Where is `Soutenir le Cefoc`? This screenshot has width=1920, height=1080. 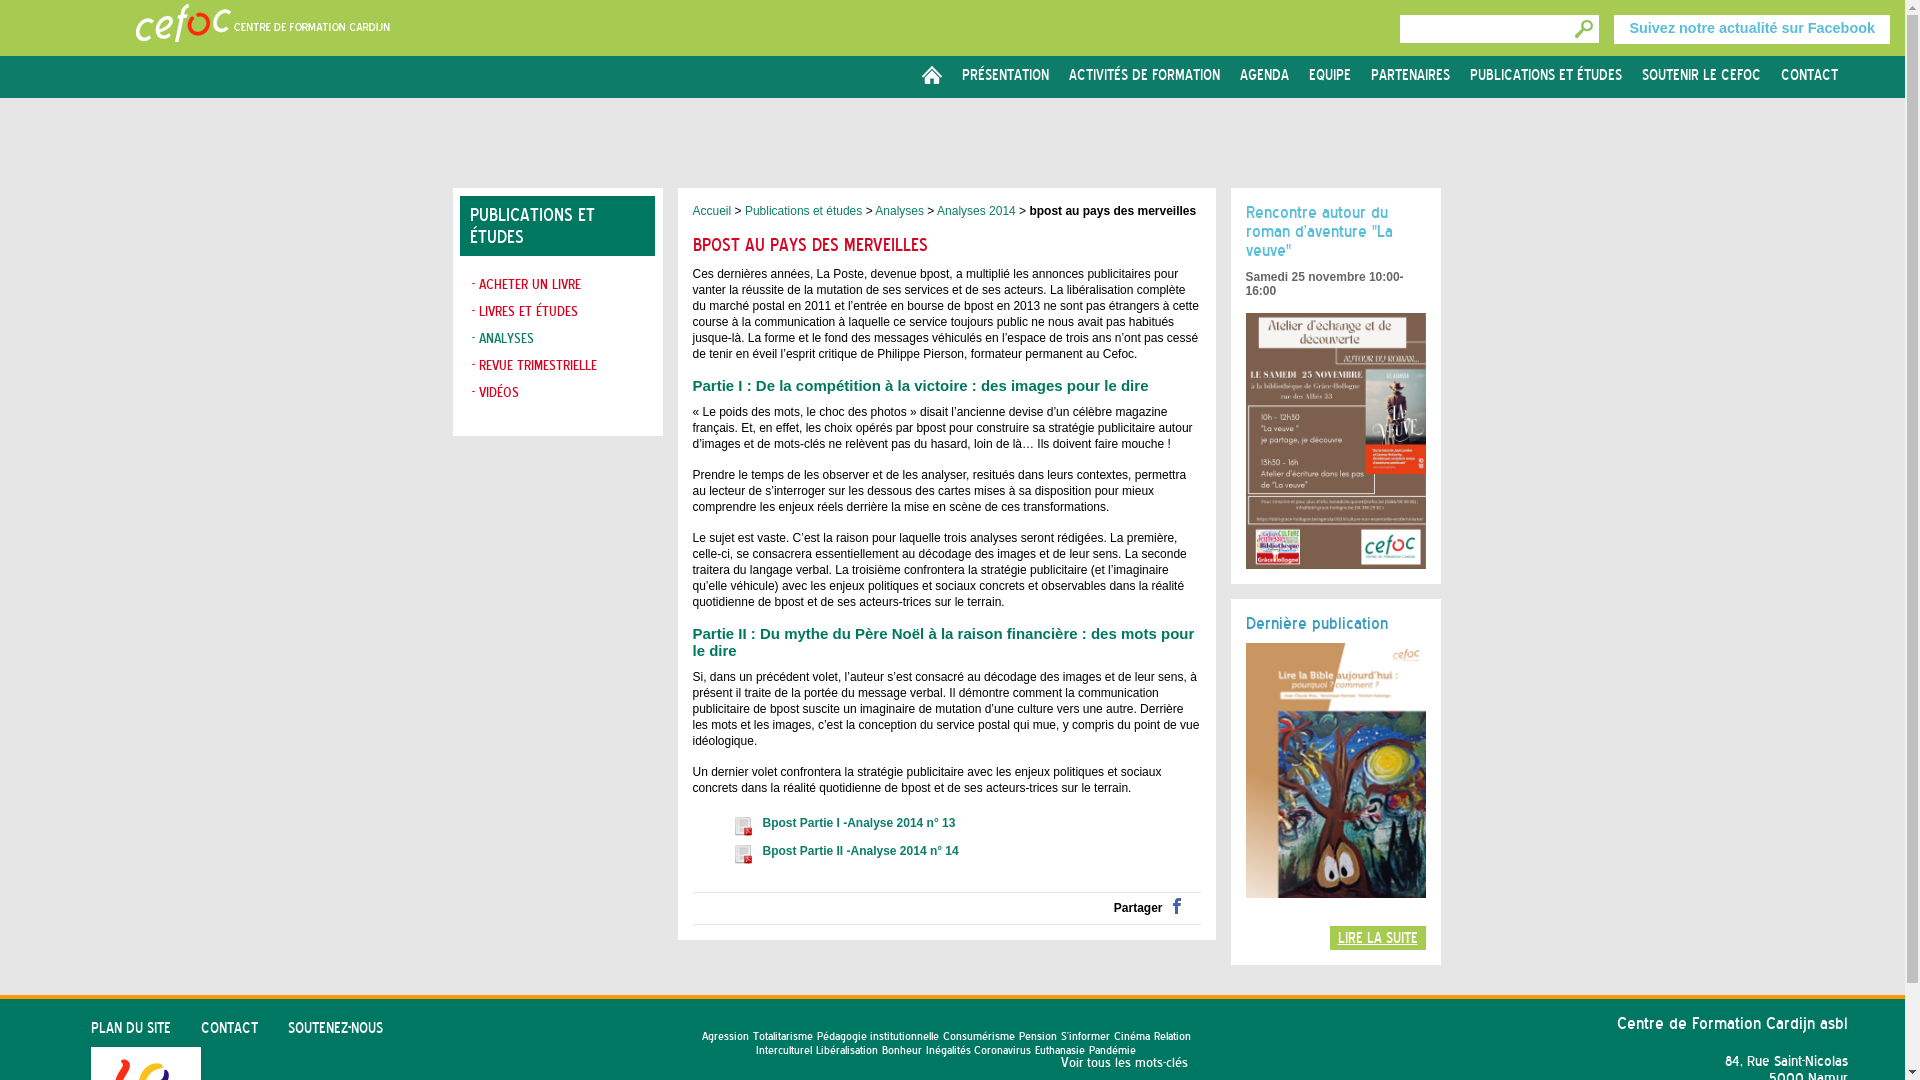
Soutenir le Cefoc is located at coordinates (1702, 75).